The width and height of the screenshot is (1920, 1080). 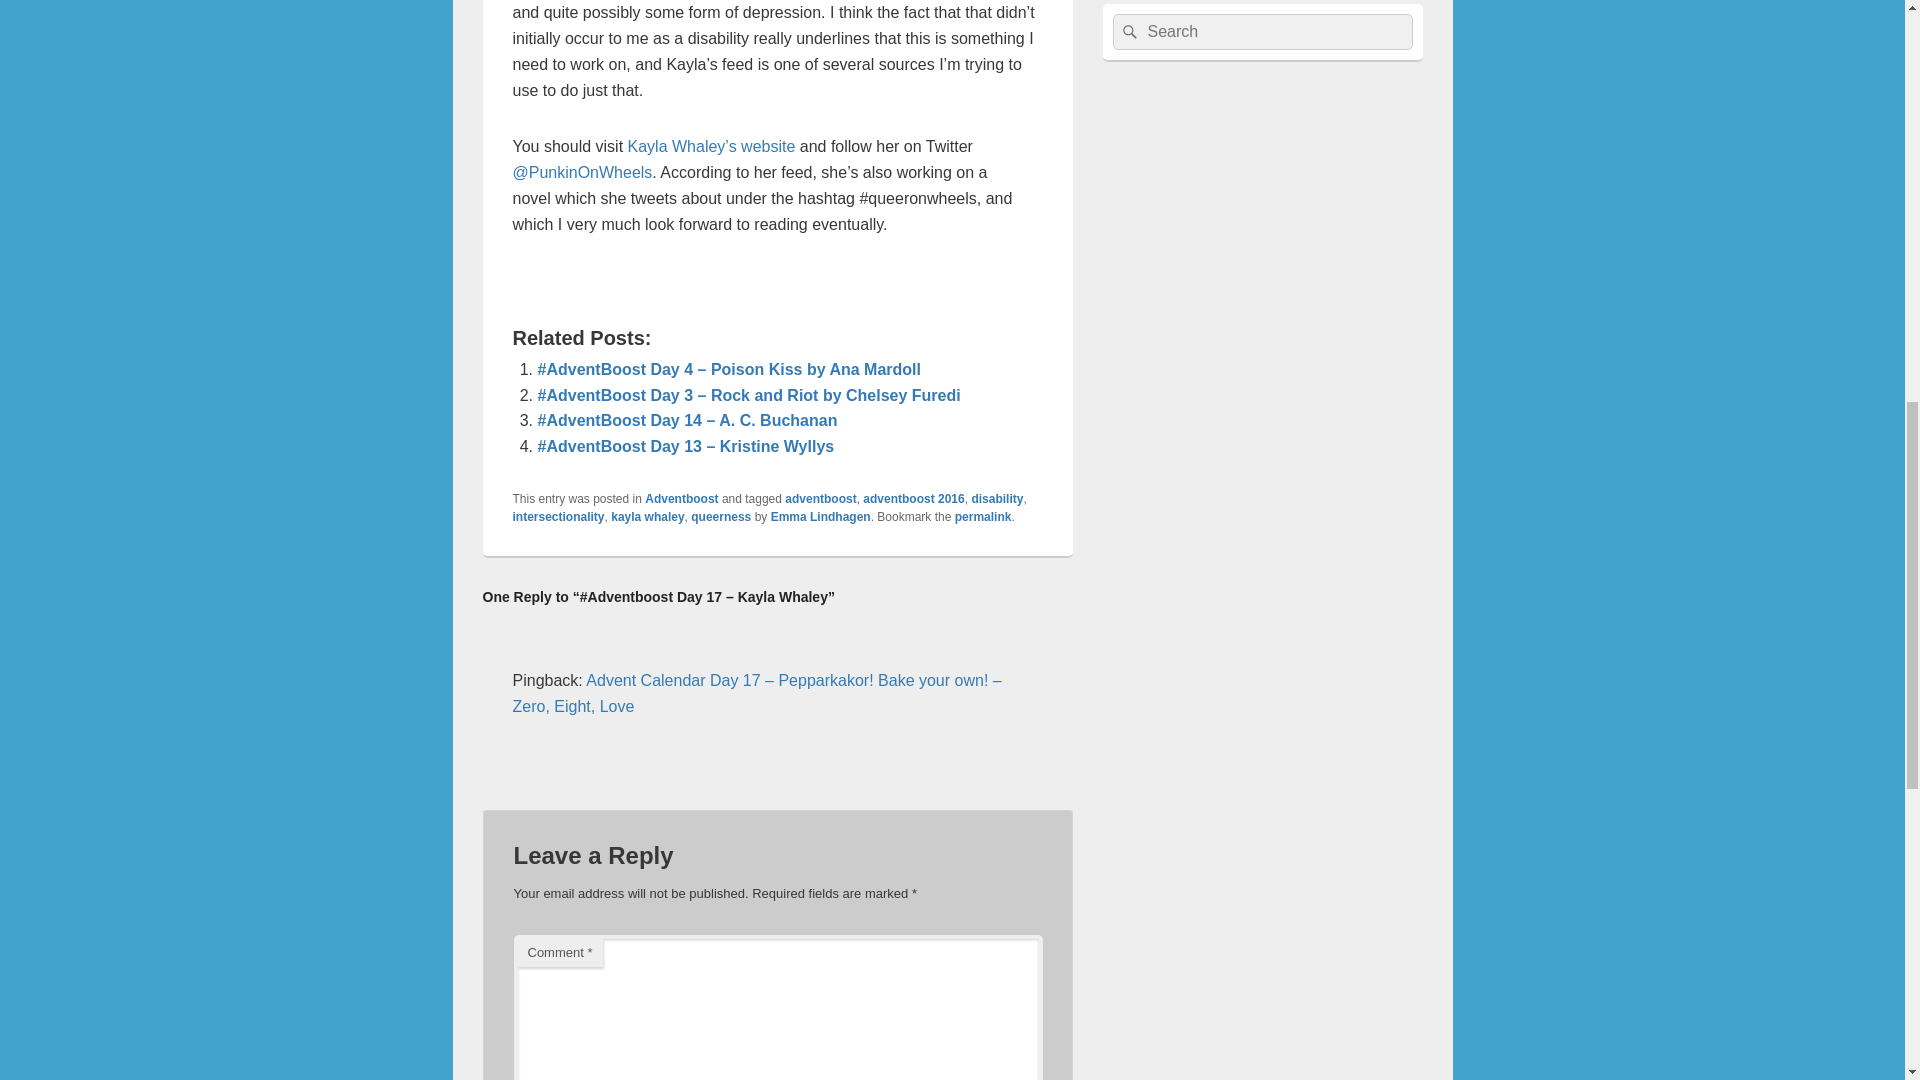 I want to click on adventboost 2016, so click(x=912, y=499).